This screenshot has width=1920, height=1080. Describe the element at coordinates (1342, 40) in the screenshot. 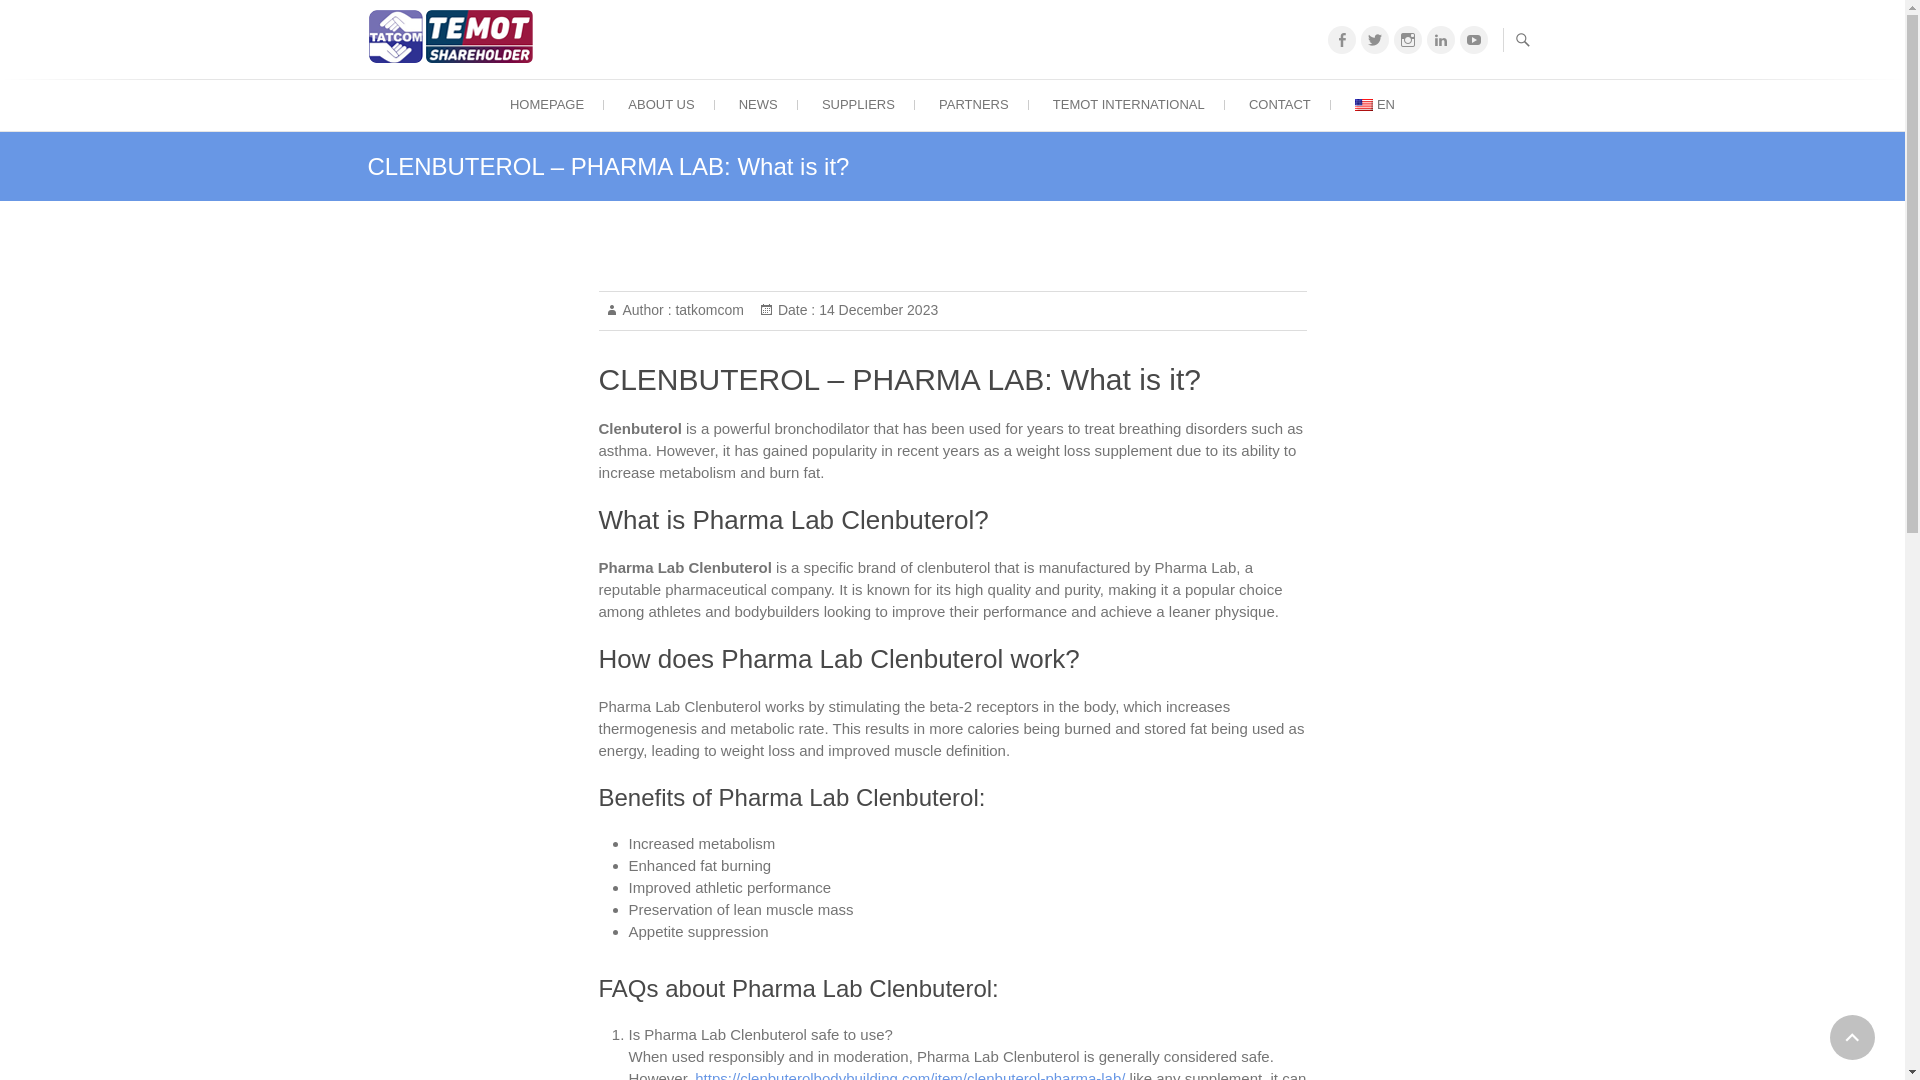

I see `facebook` at that location.